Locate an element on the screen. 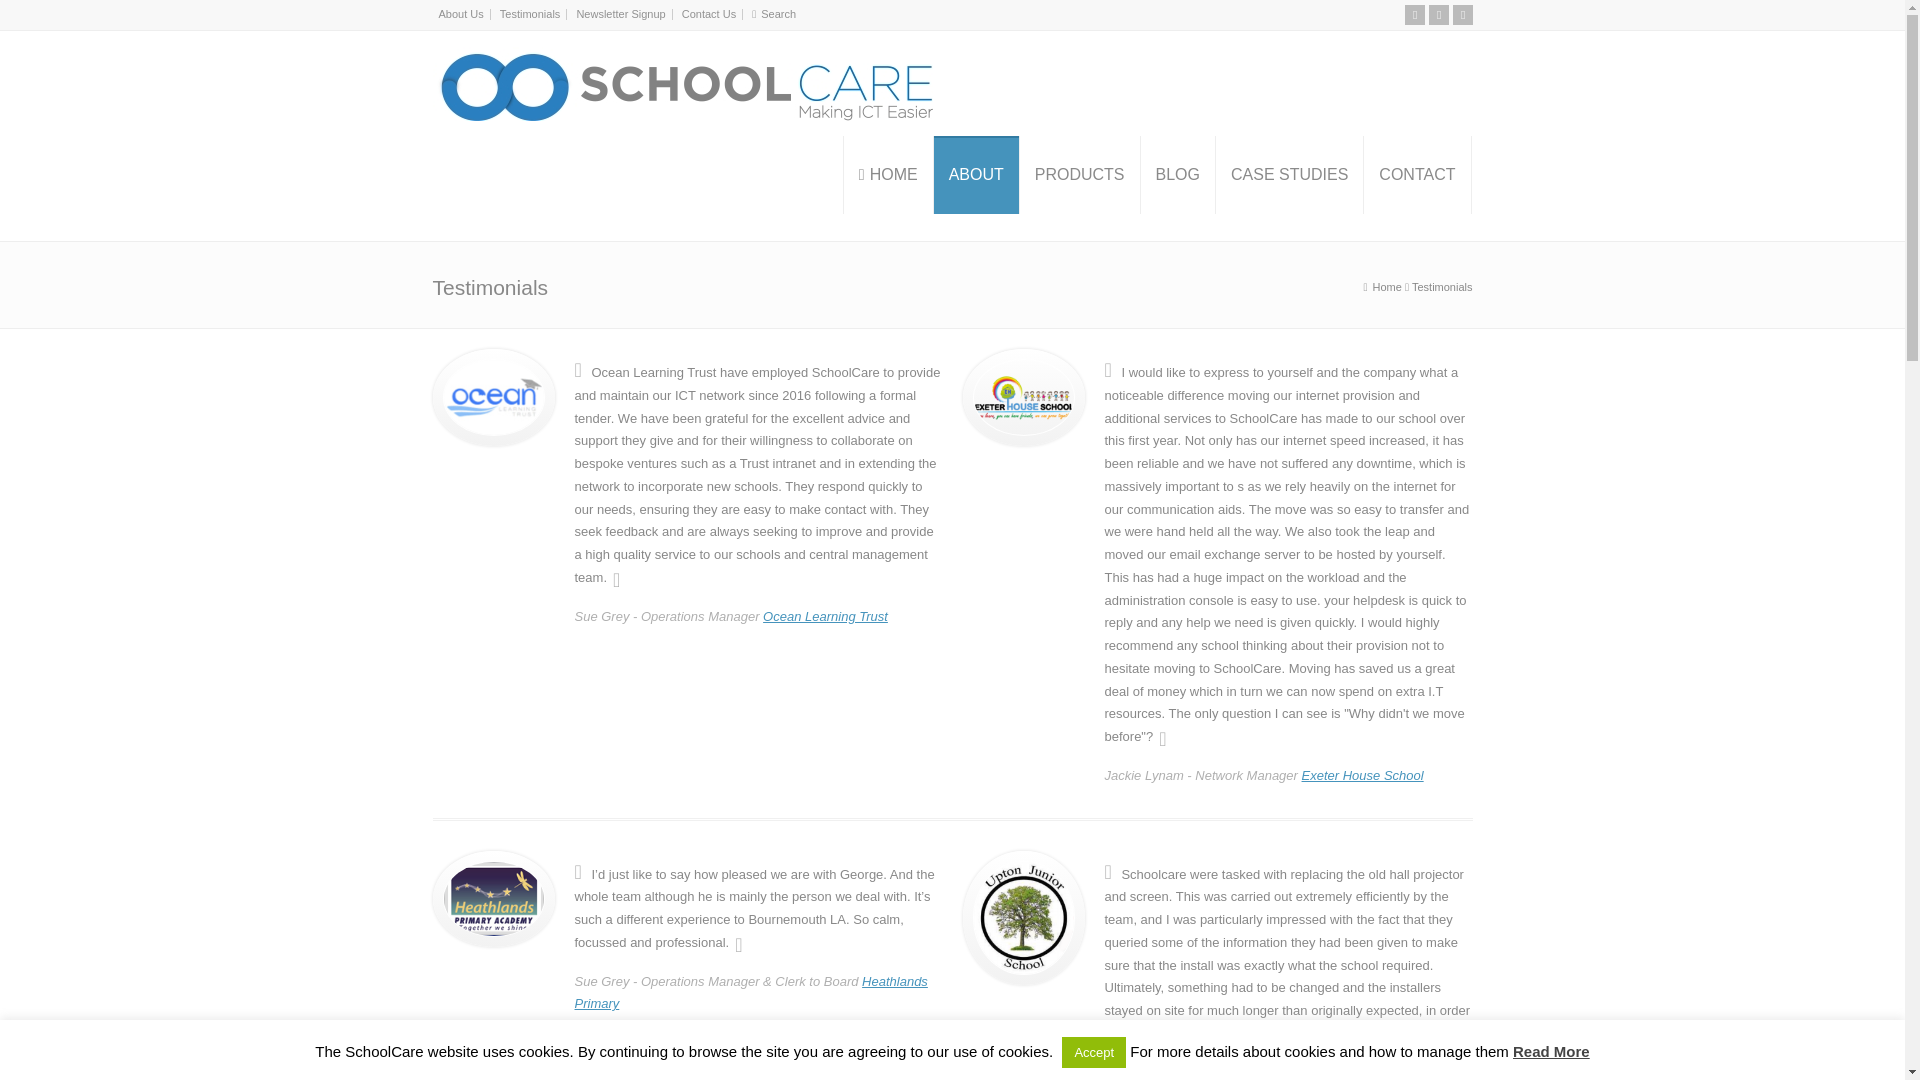 The height and width of the screenshot is (1080, 1920). PRODUCTS is located at coordinates (1080, 174).